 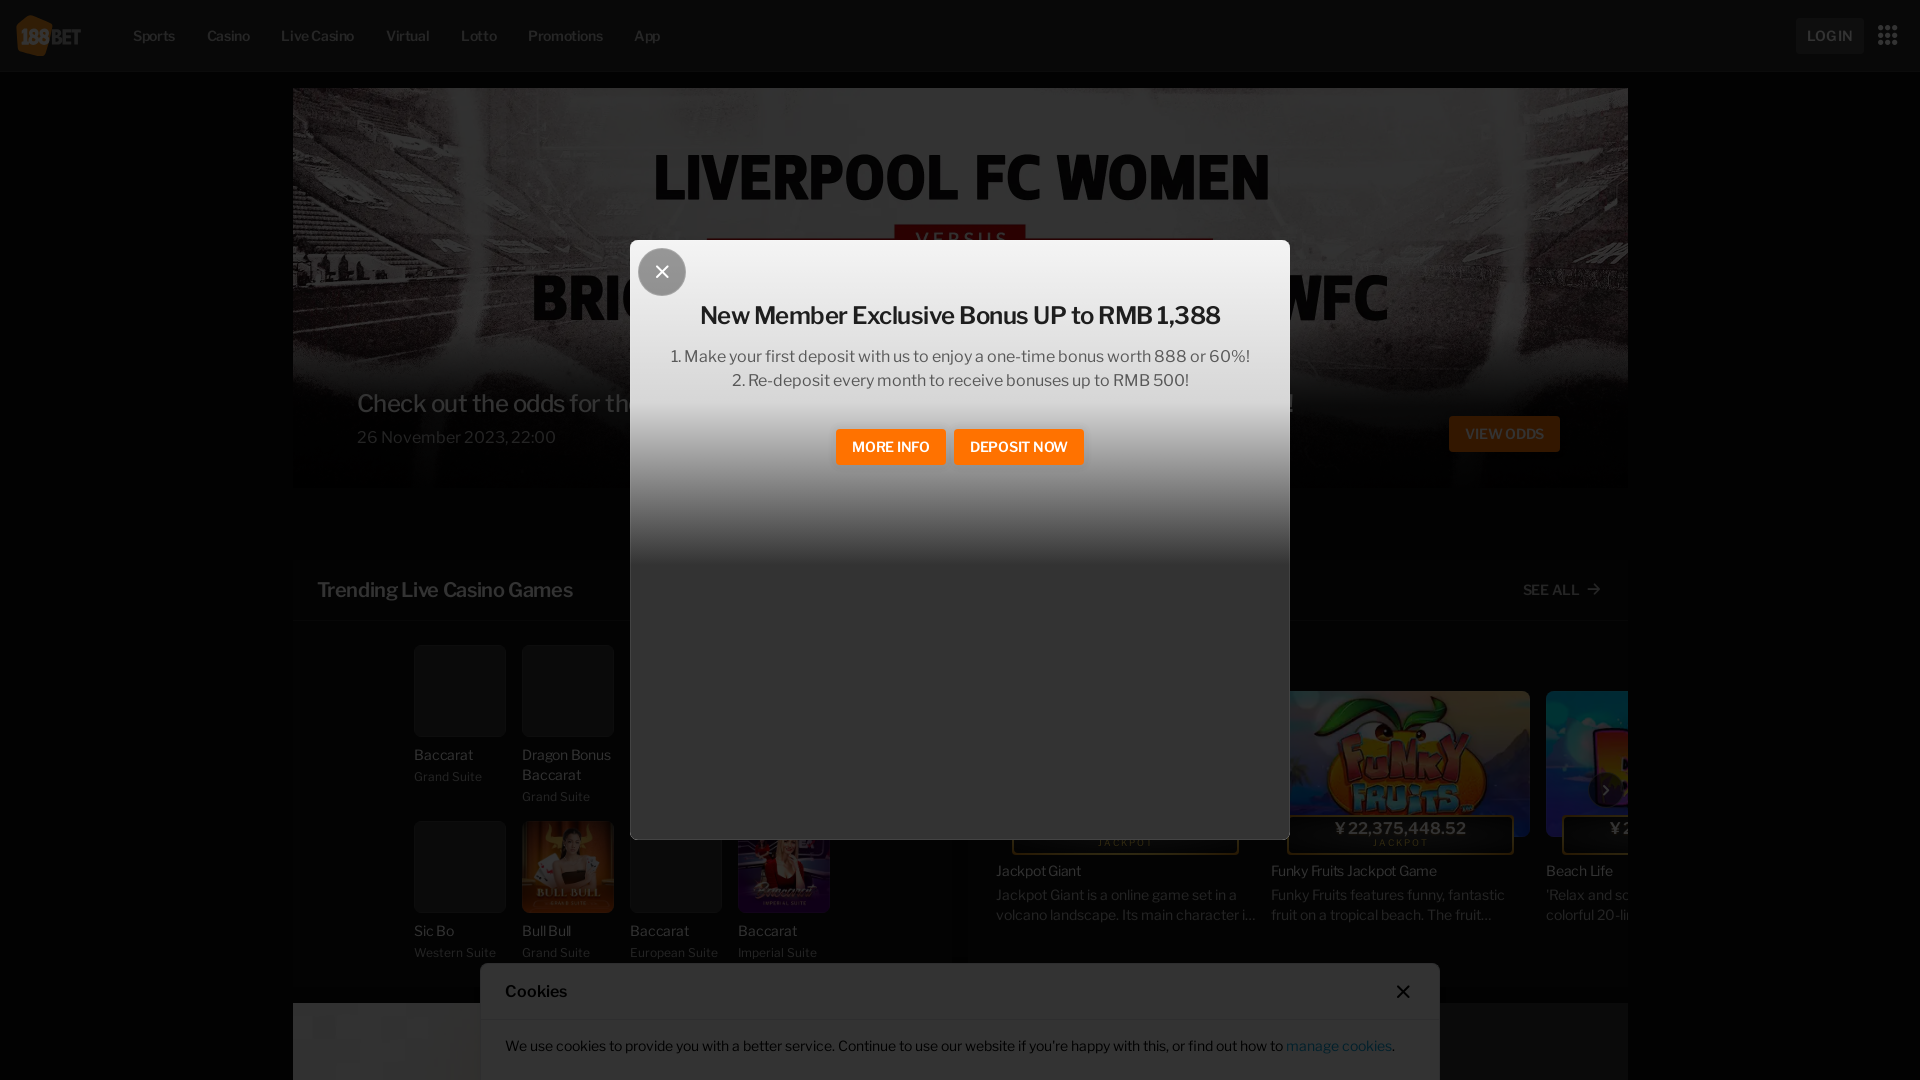 What do you see at coordinates (154, 35) in the screenshot?
I see `Sports` at bounding box center [154, 35].